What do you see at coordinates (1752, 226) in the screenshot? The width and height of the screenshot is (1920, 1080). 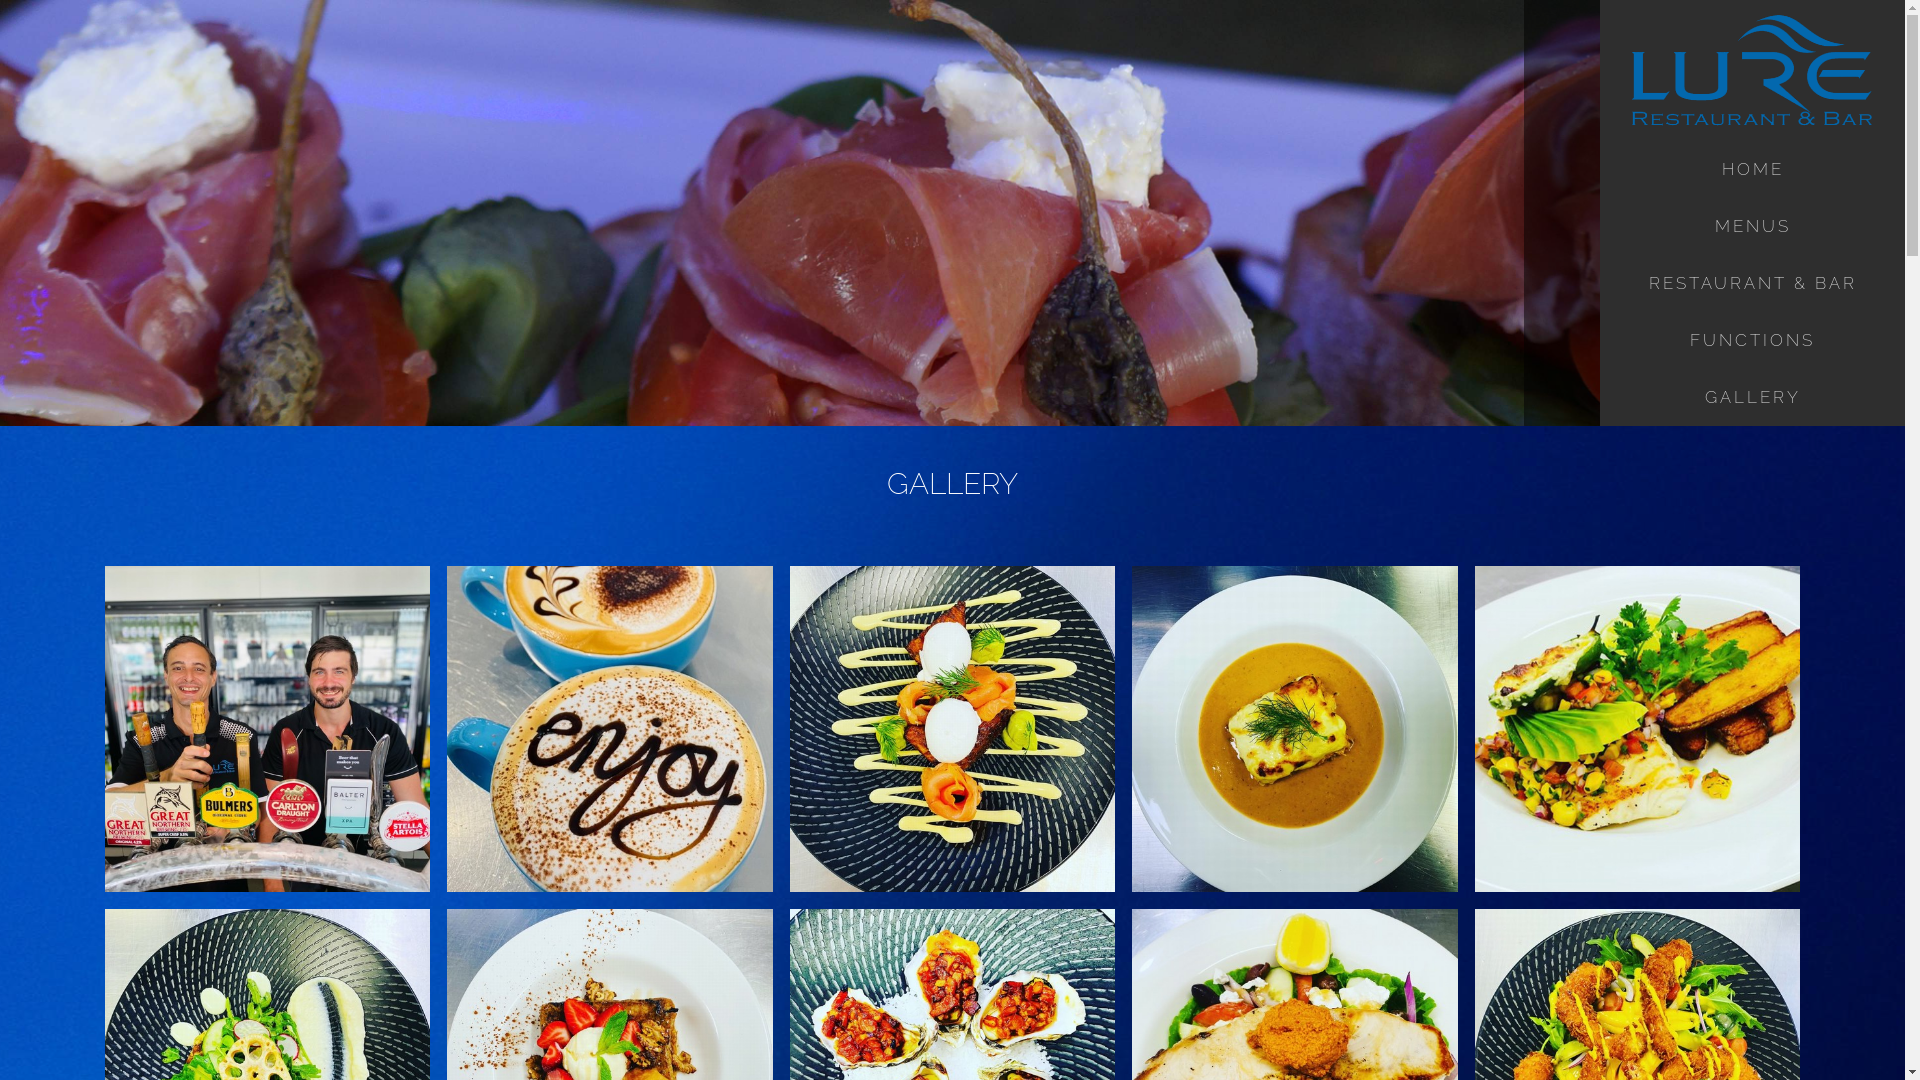 I see `MENUS` at bounding box center [1752, 226].